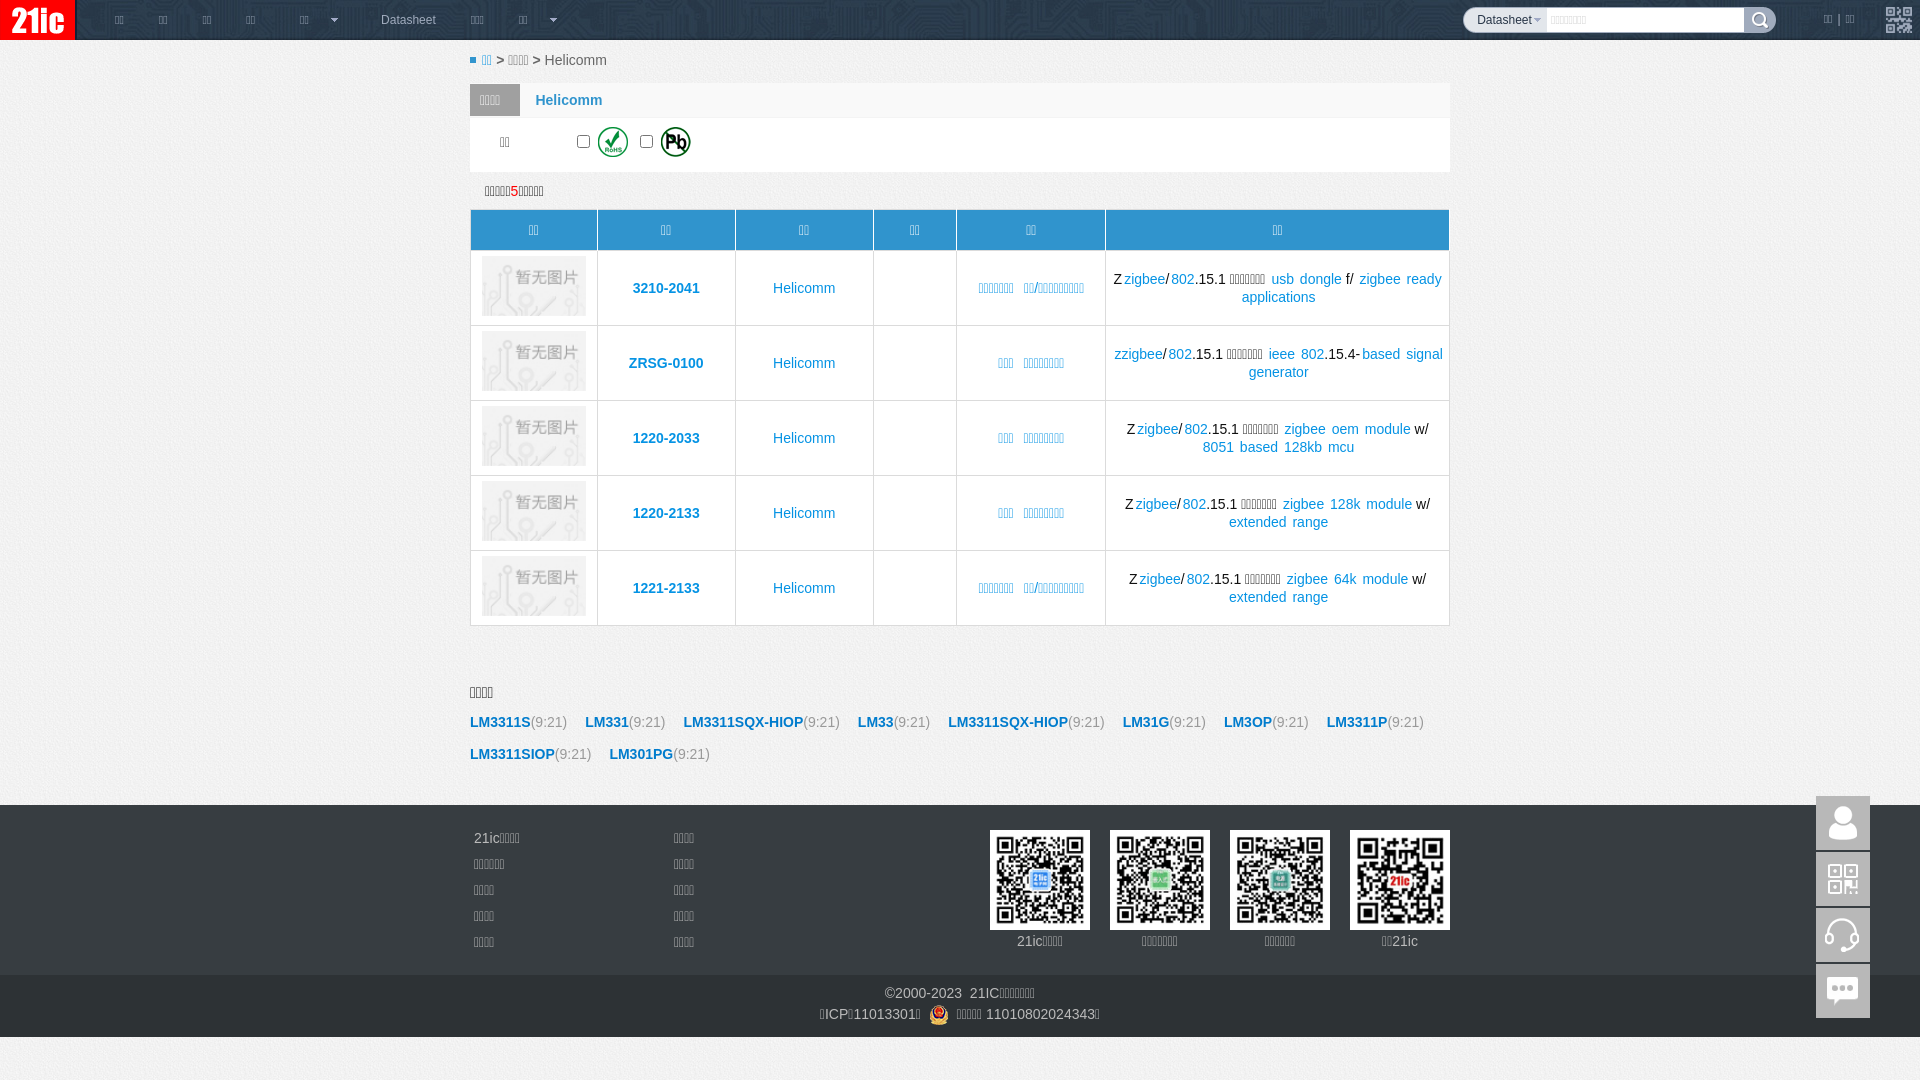  I want to click on ZRSG-0100, so click(534, 386).